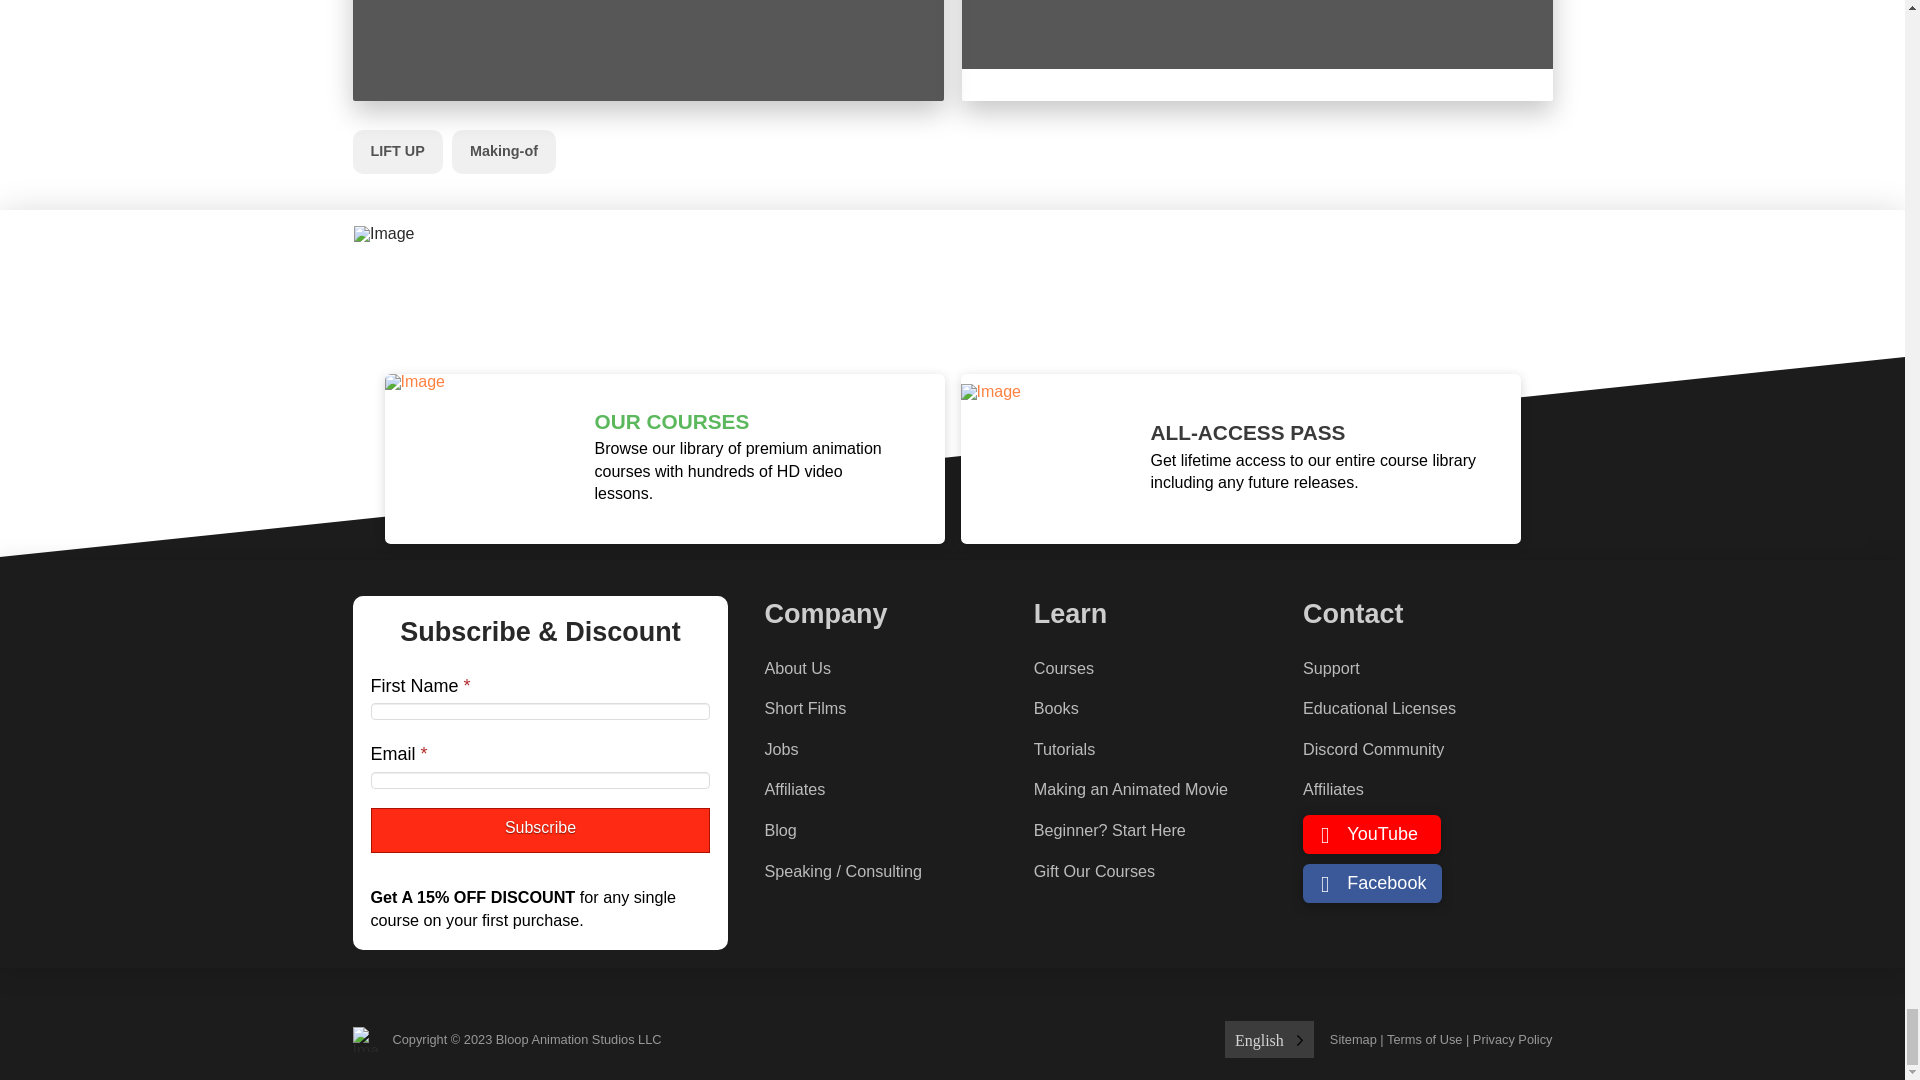 This screenshot has width=1920, height=1080. Describe the element at coordinates (396, 151) in the screenshot. I see `LIFT UP` at that location.